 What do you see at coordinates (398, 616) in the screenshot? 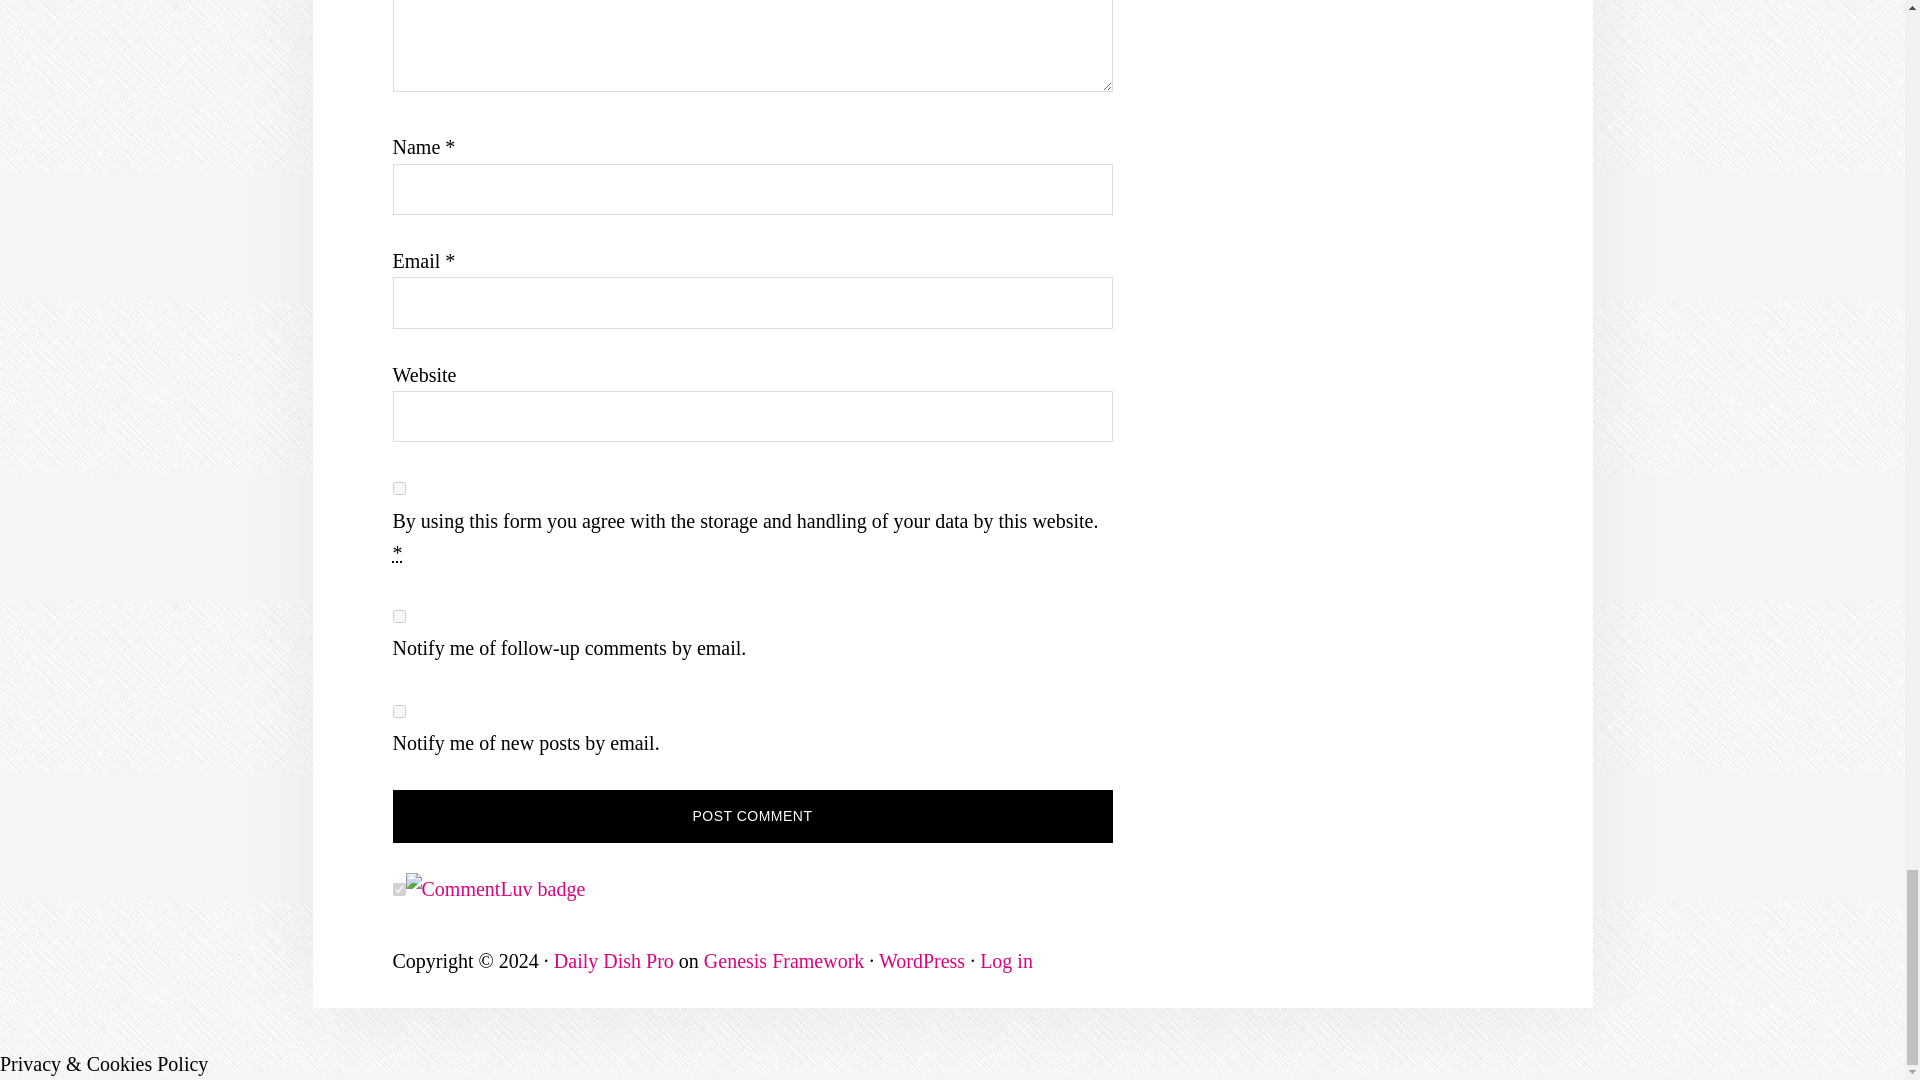
I see `subscribe` at bounding box center [398, 616].